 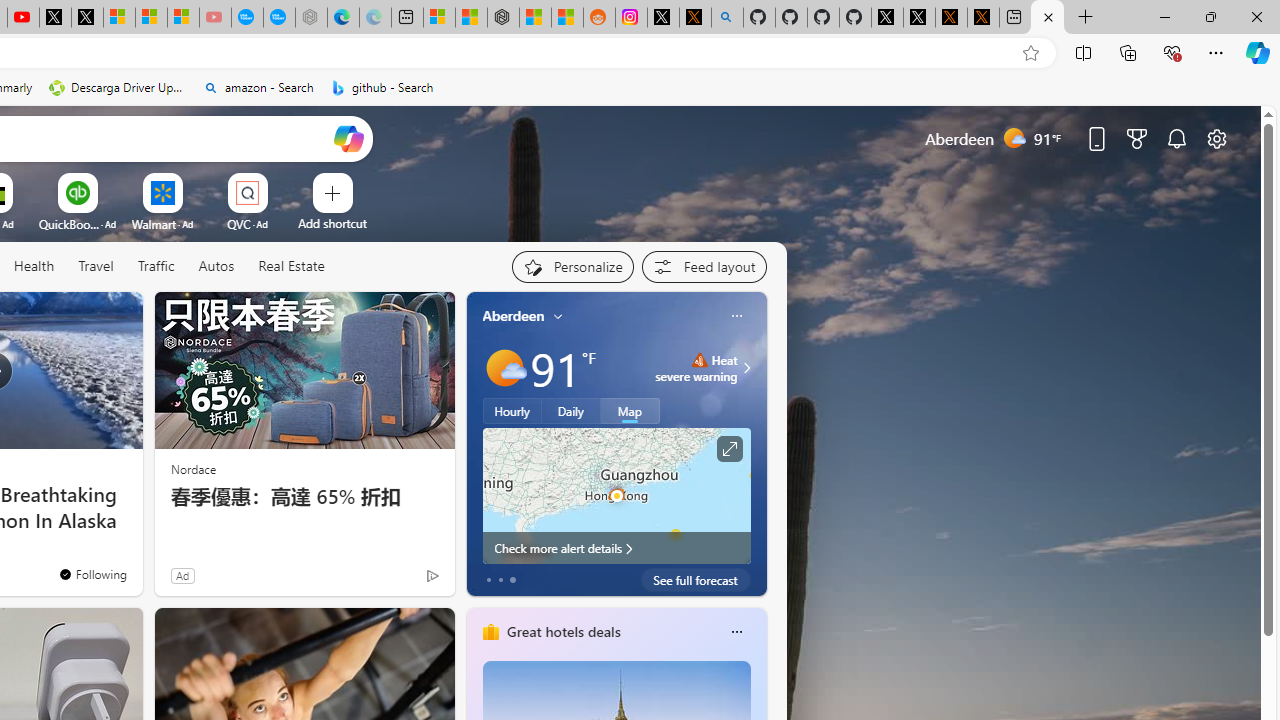 What do you see at coordinates (155, 266) in the screenshot?
I see `Traffic` at bounding box center [155, 266].